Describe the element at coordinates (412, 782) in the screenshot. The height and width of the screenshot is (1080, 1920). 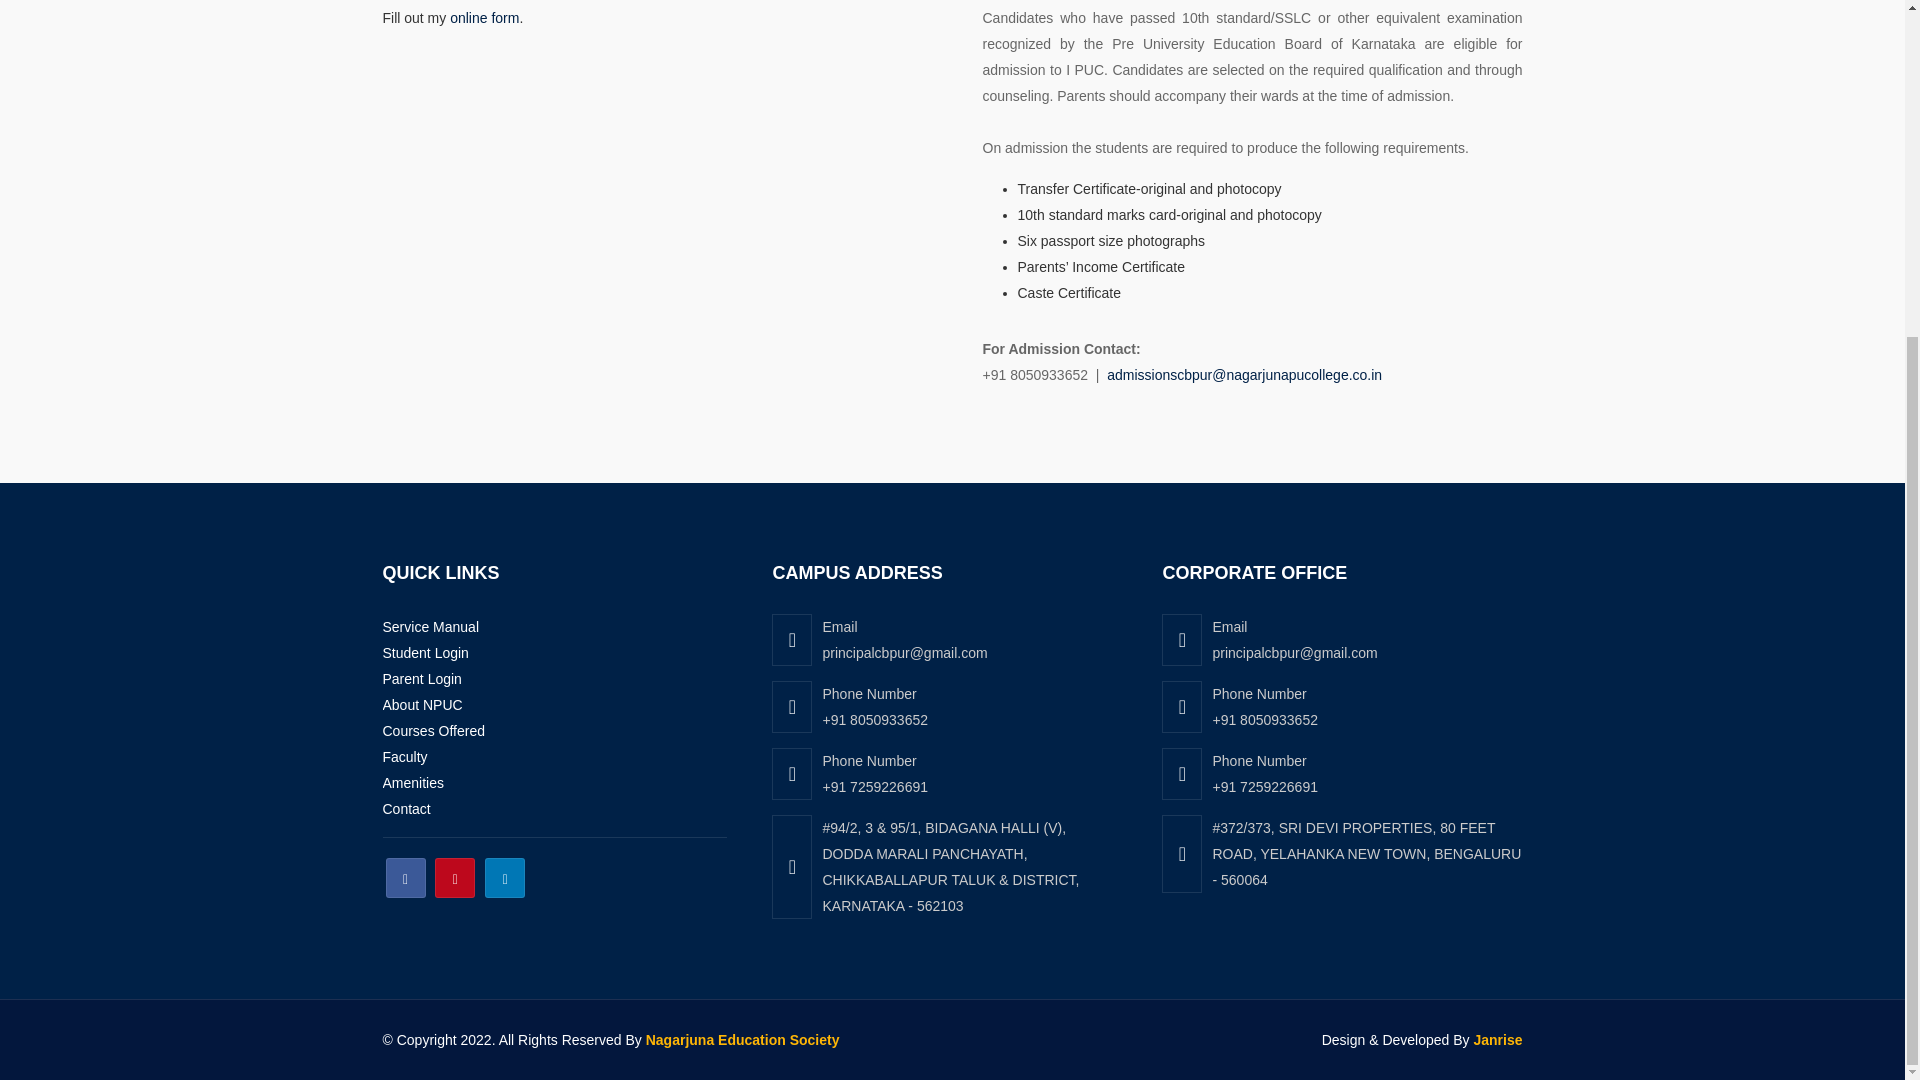
I see `Amenities` at that location.